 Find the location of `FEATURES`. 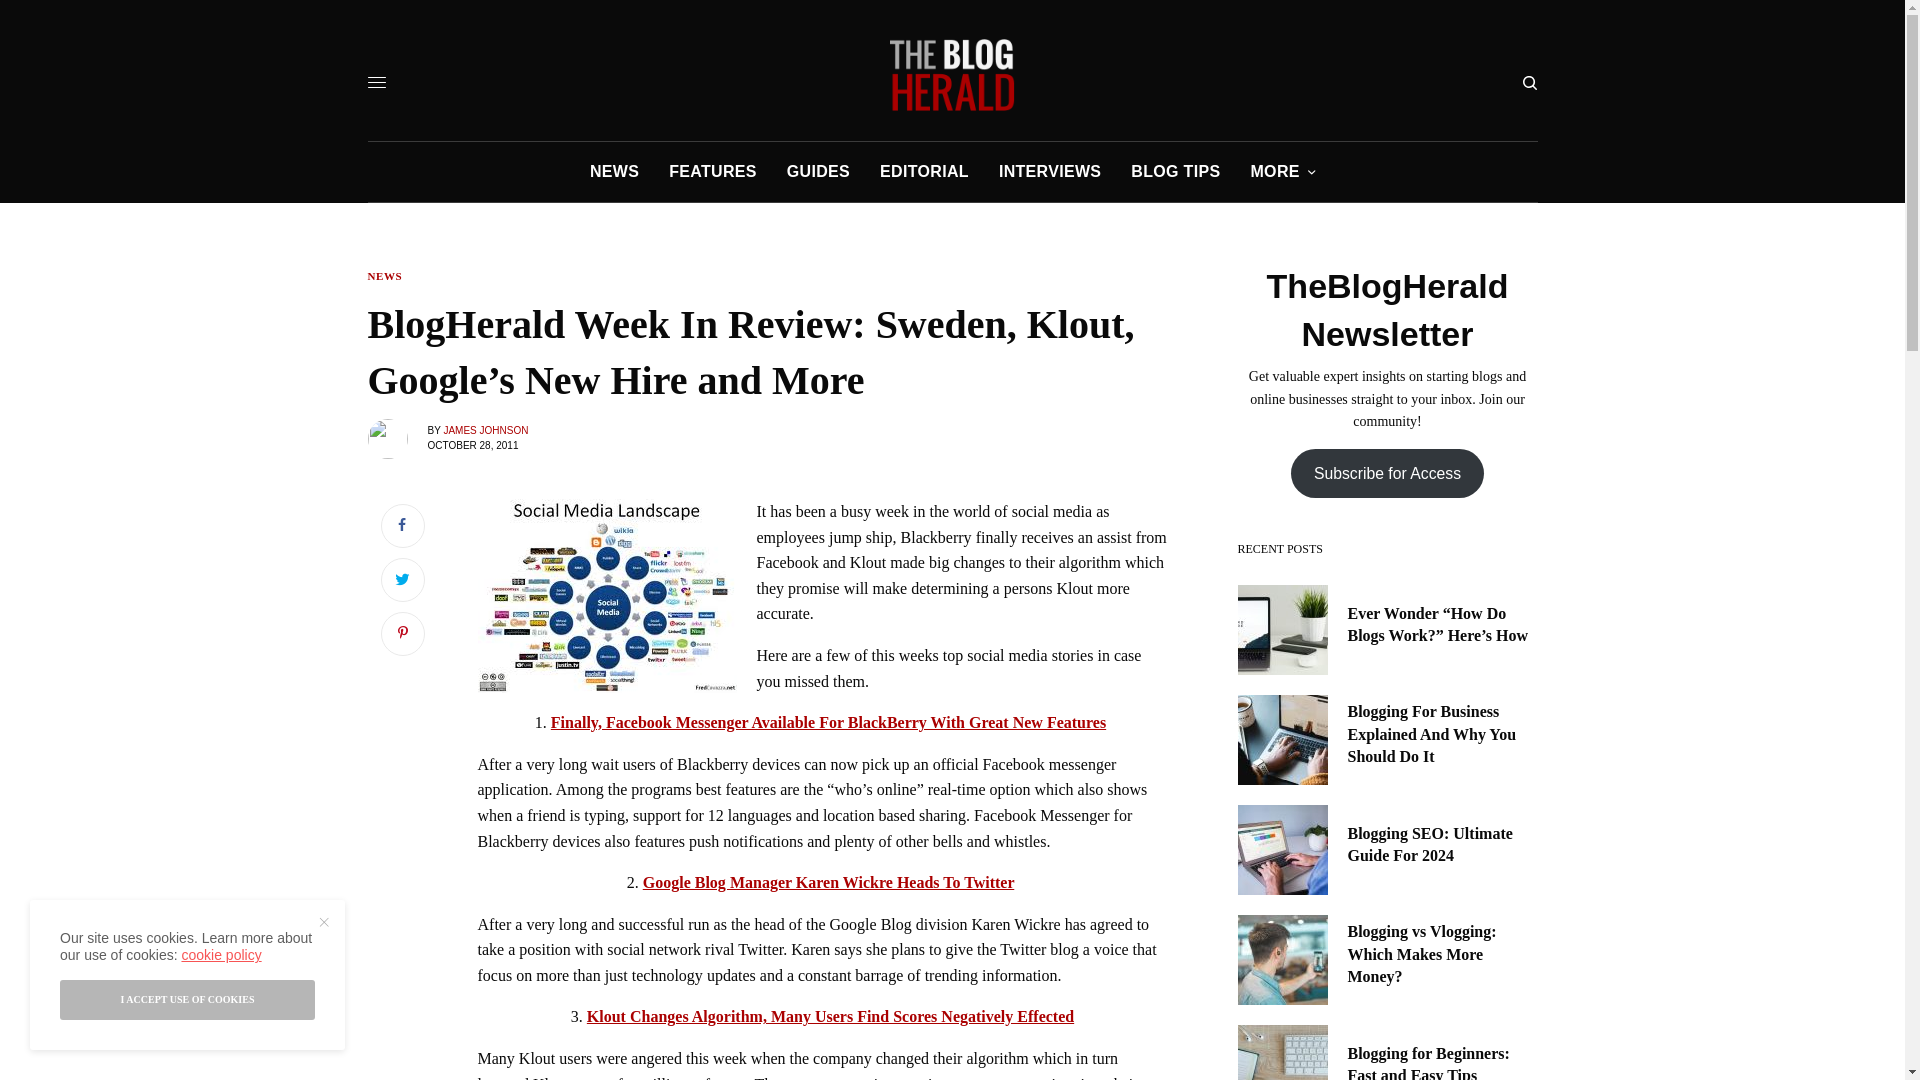

FEATURES is located at coordinates (712, 171).